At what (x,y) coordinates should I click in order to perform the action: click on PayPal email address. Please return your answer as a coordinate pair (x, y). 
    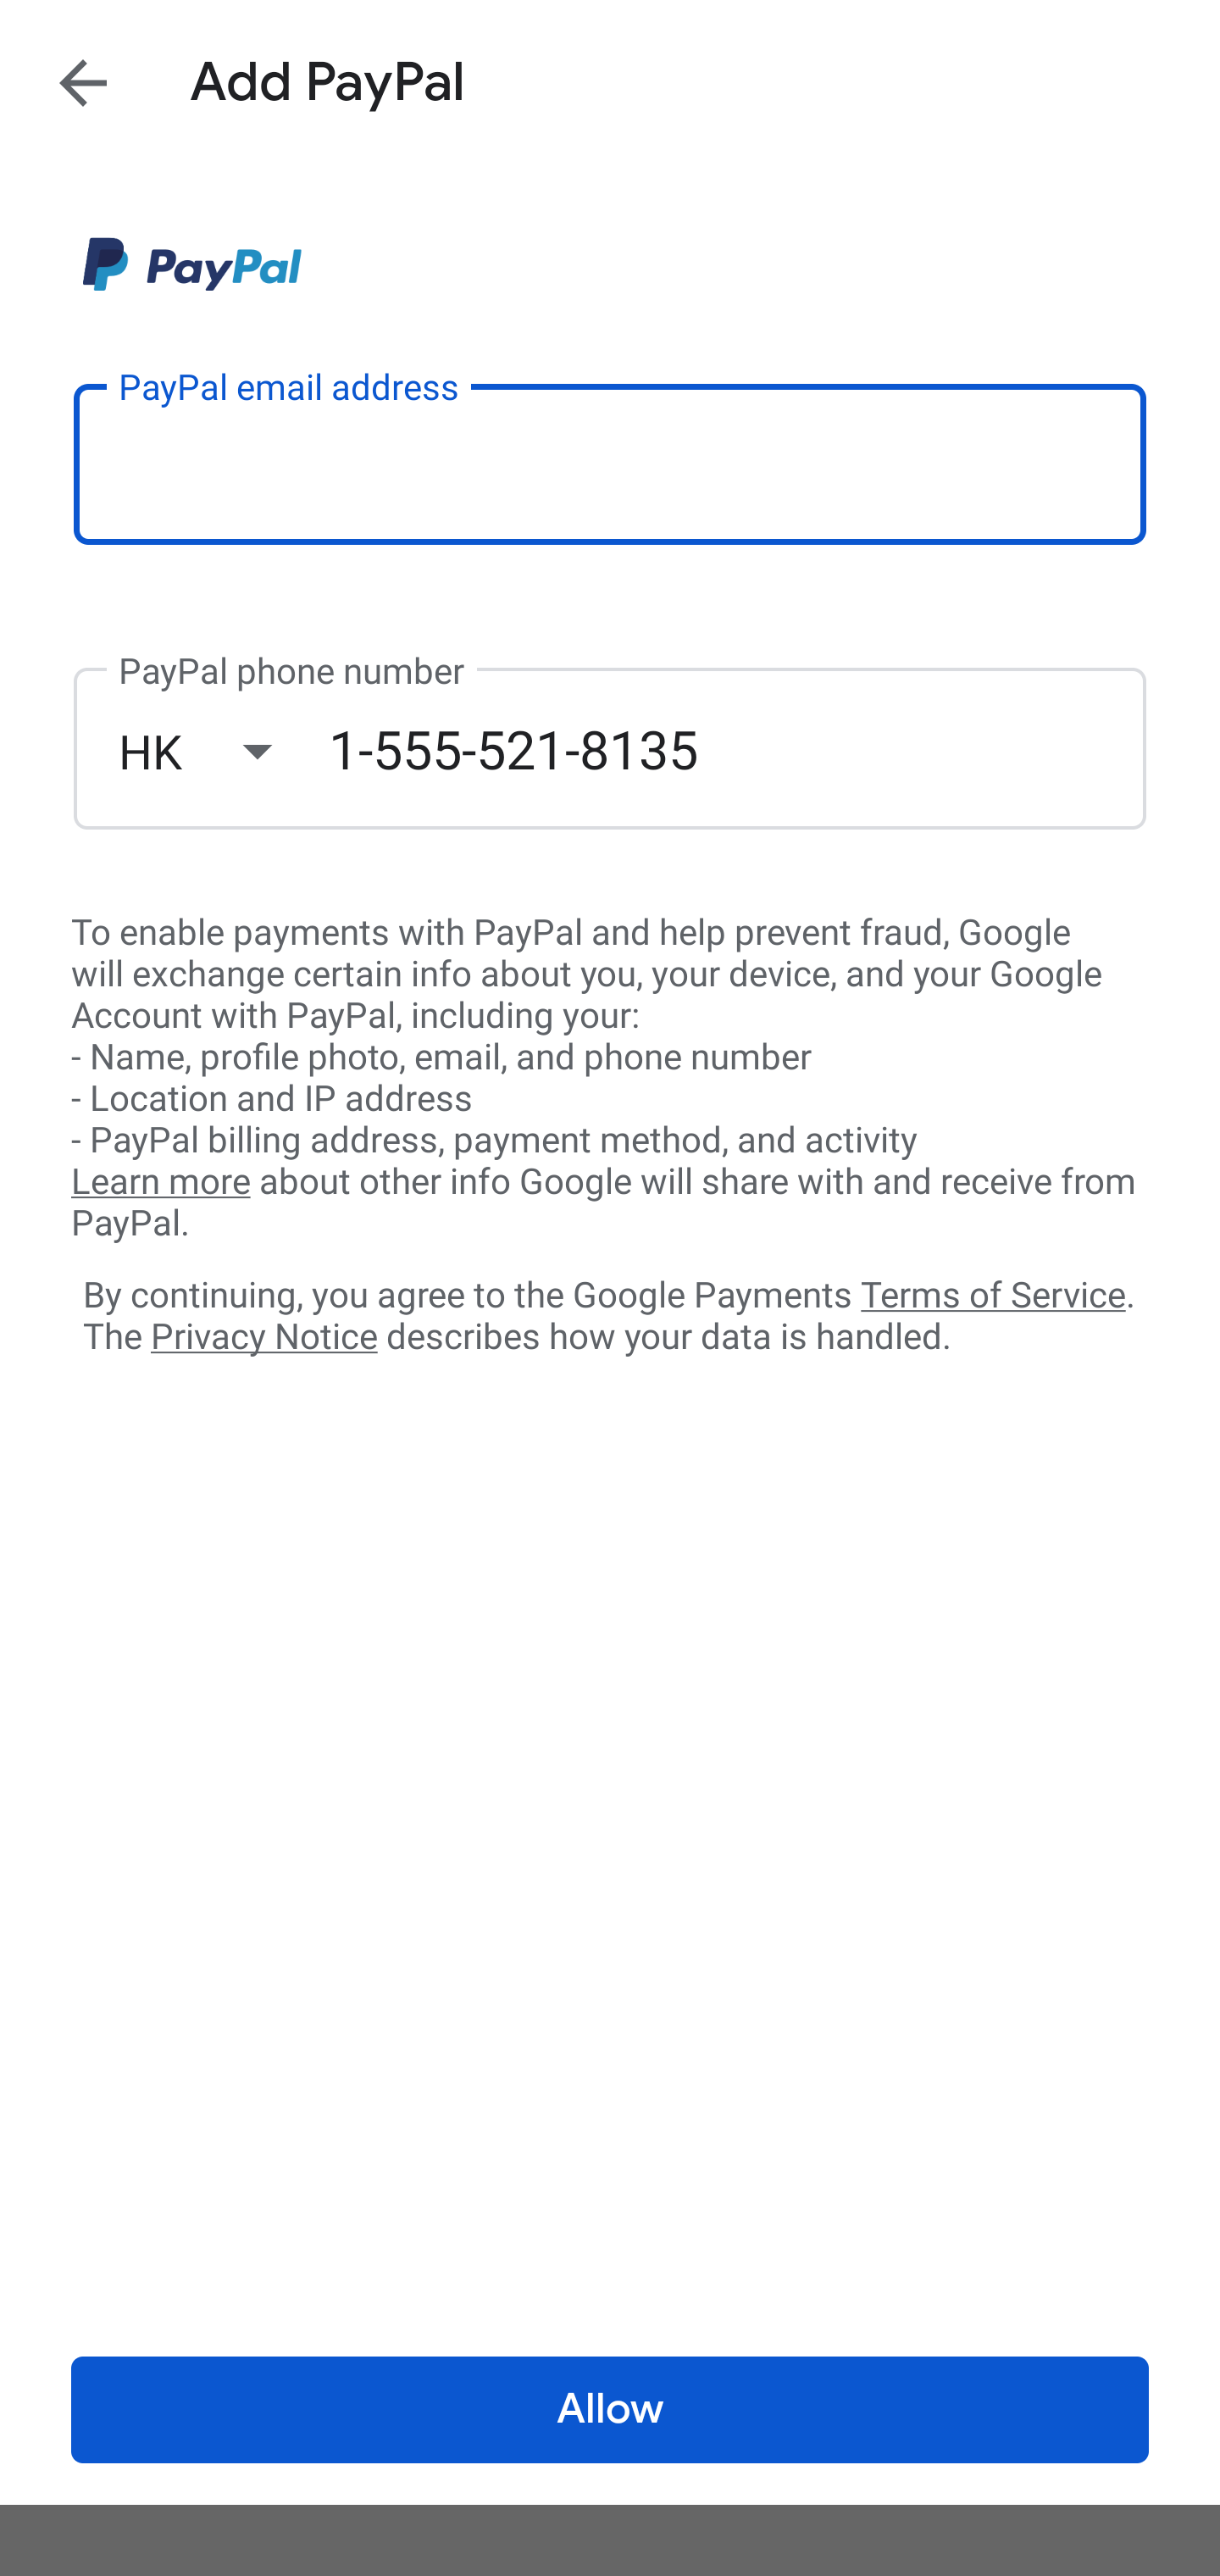
    Looking at the image, I should click on (610, 463).